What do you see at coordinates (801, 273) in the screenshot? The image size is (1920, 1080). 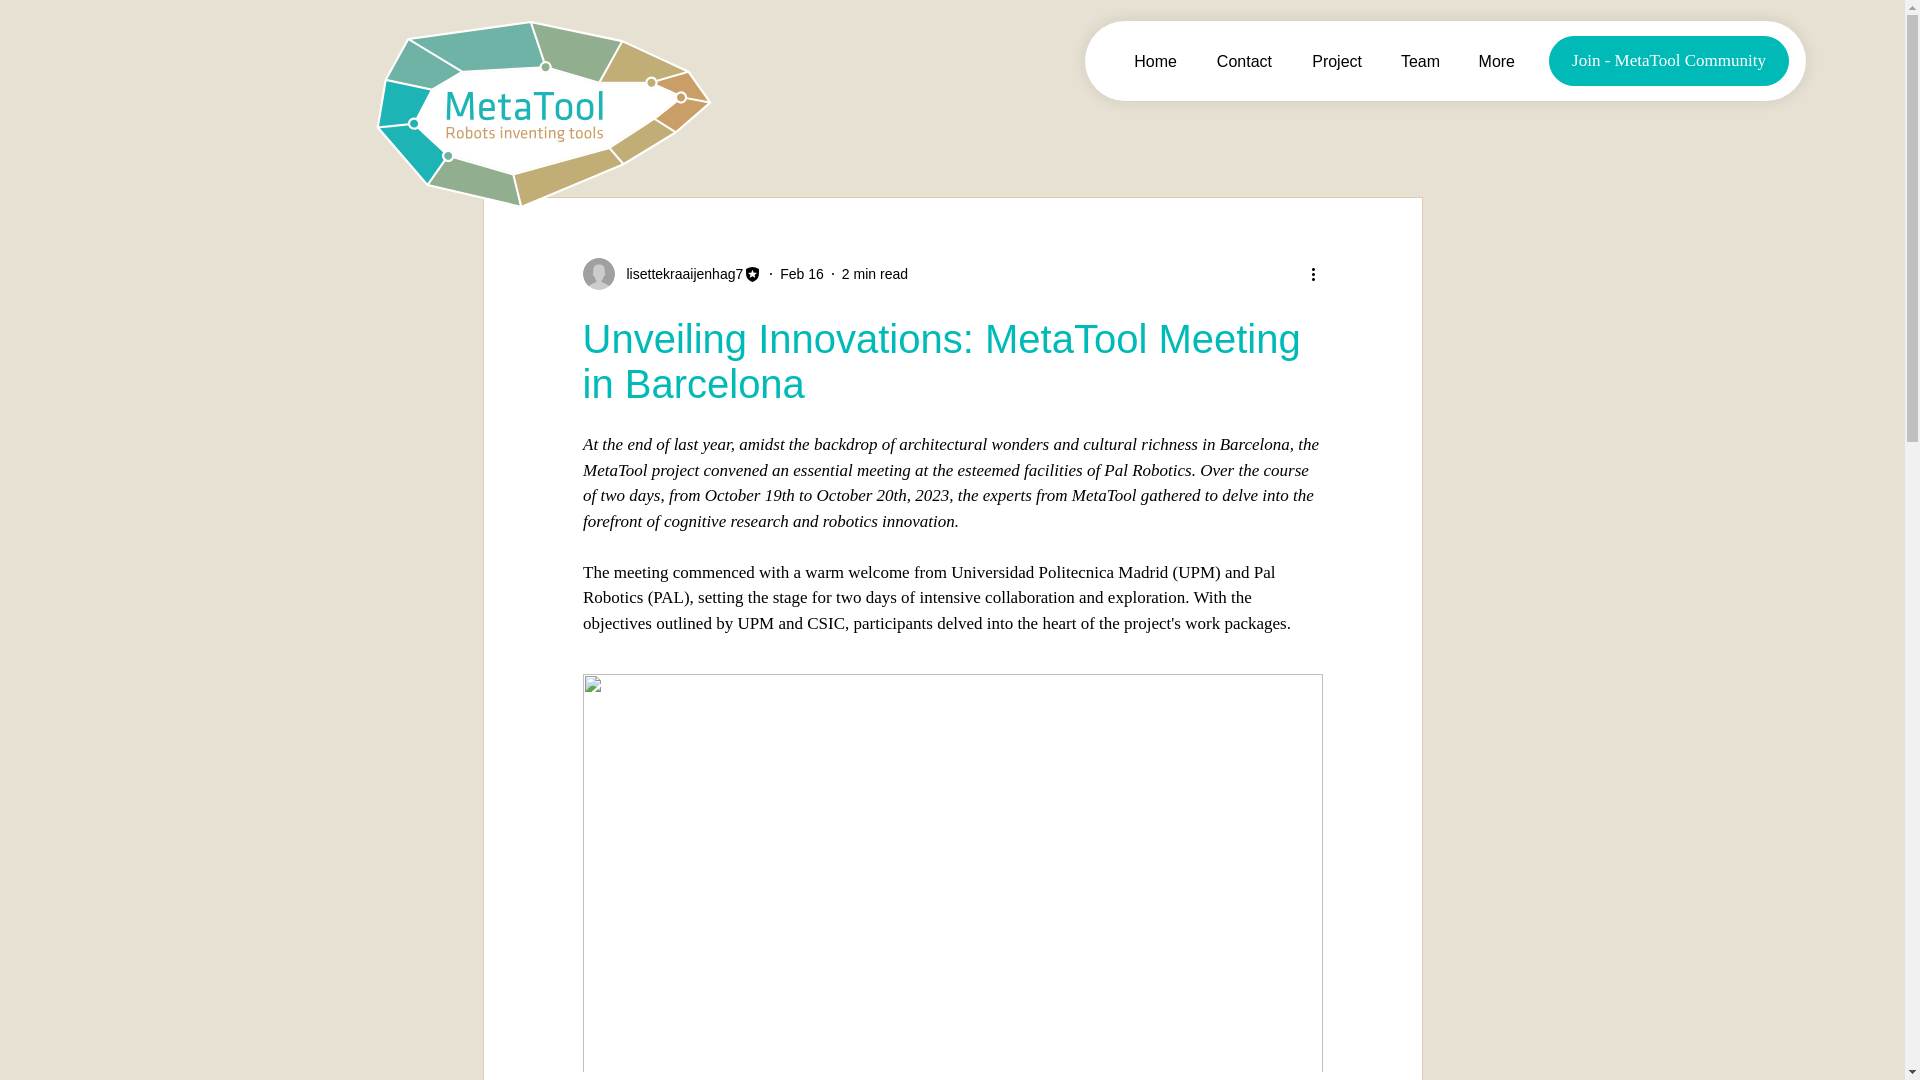 I see `Feb 16` at bounding box center [801, 273].